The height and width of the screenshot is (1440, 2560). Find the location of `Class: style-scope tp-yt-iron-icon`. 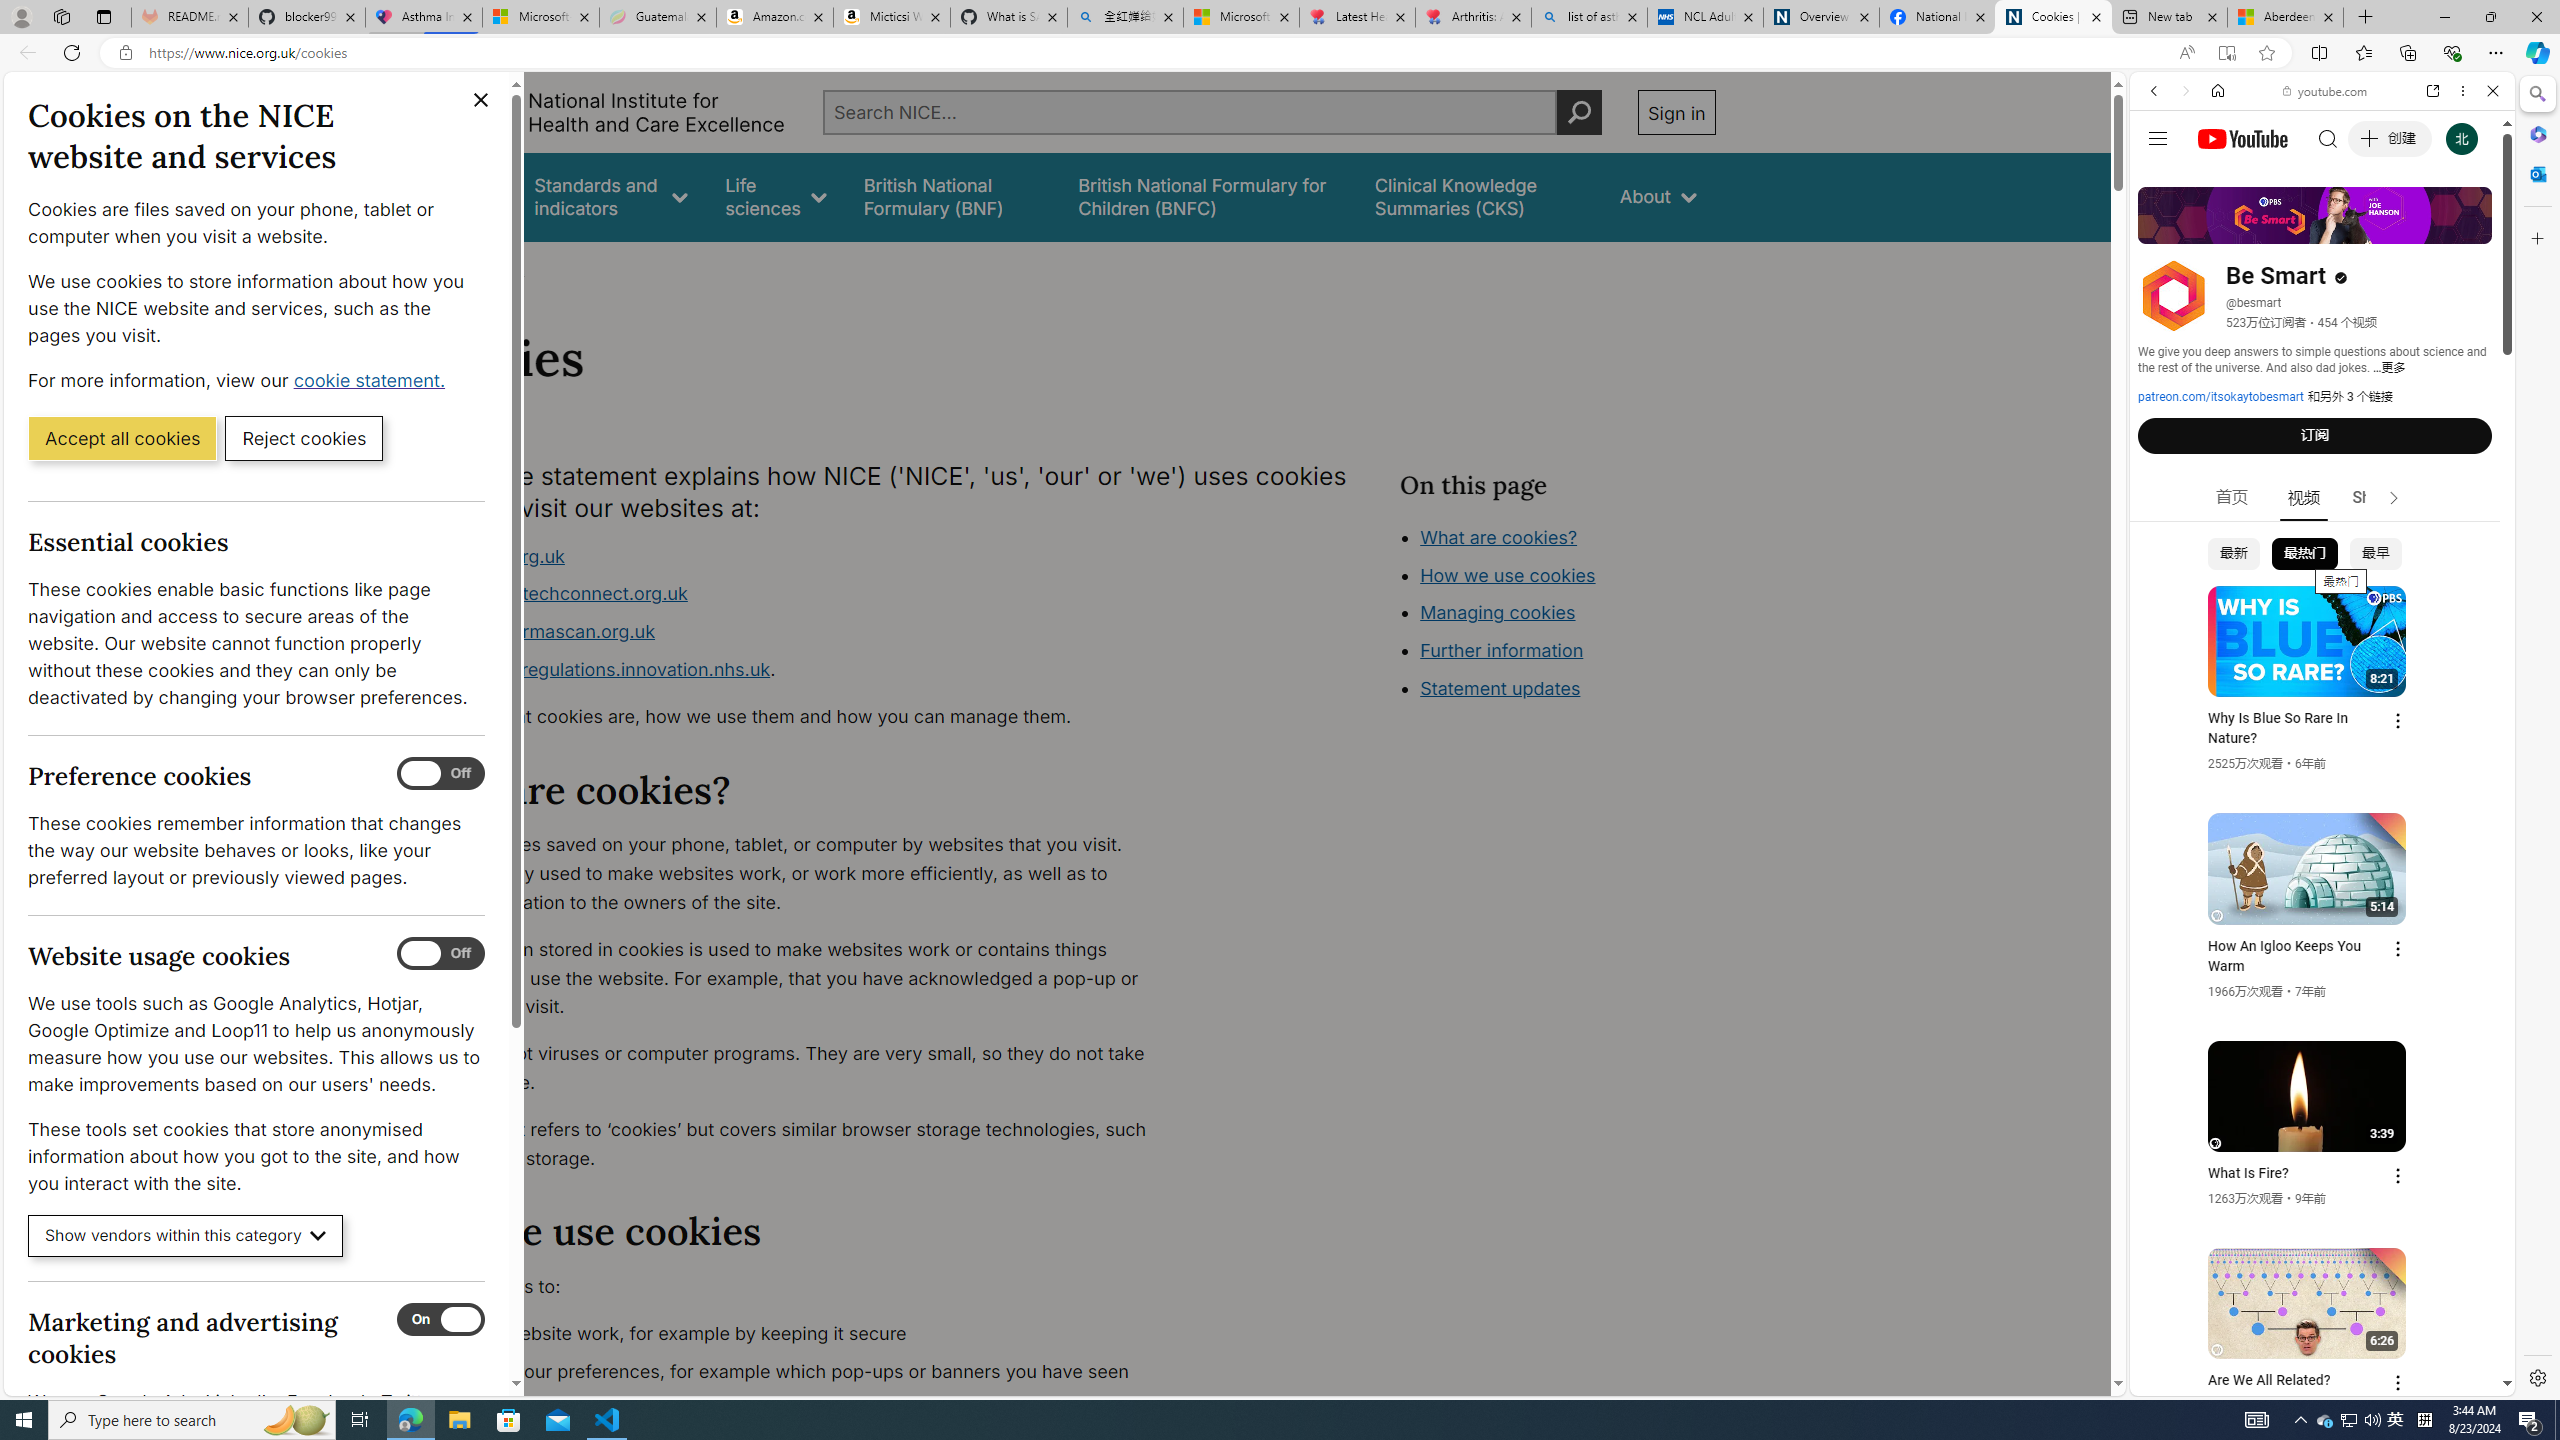

Class: style-scope tp-yt-iron-icon is located at coordinates (2393, 498).